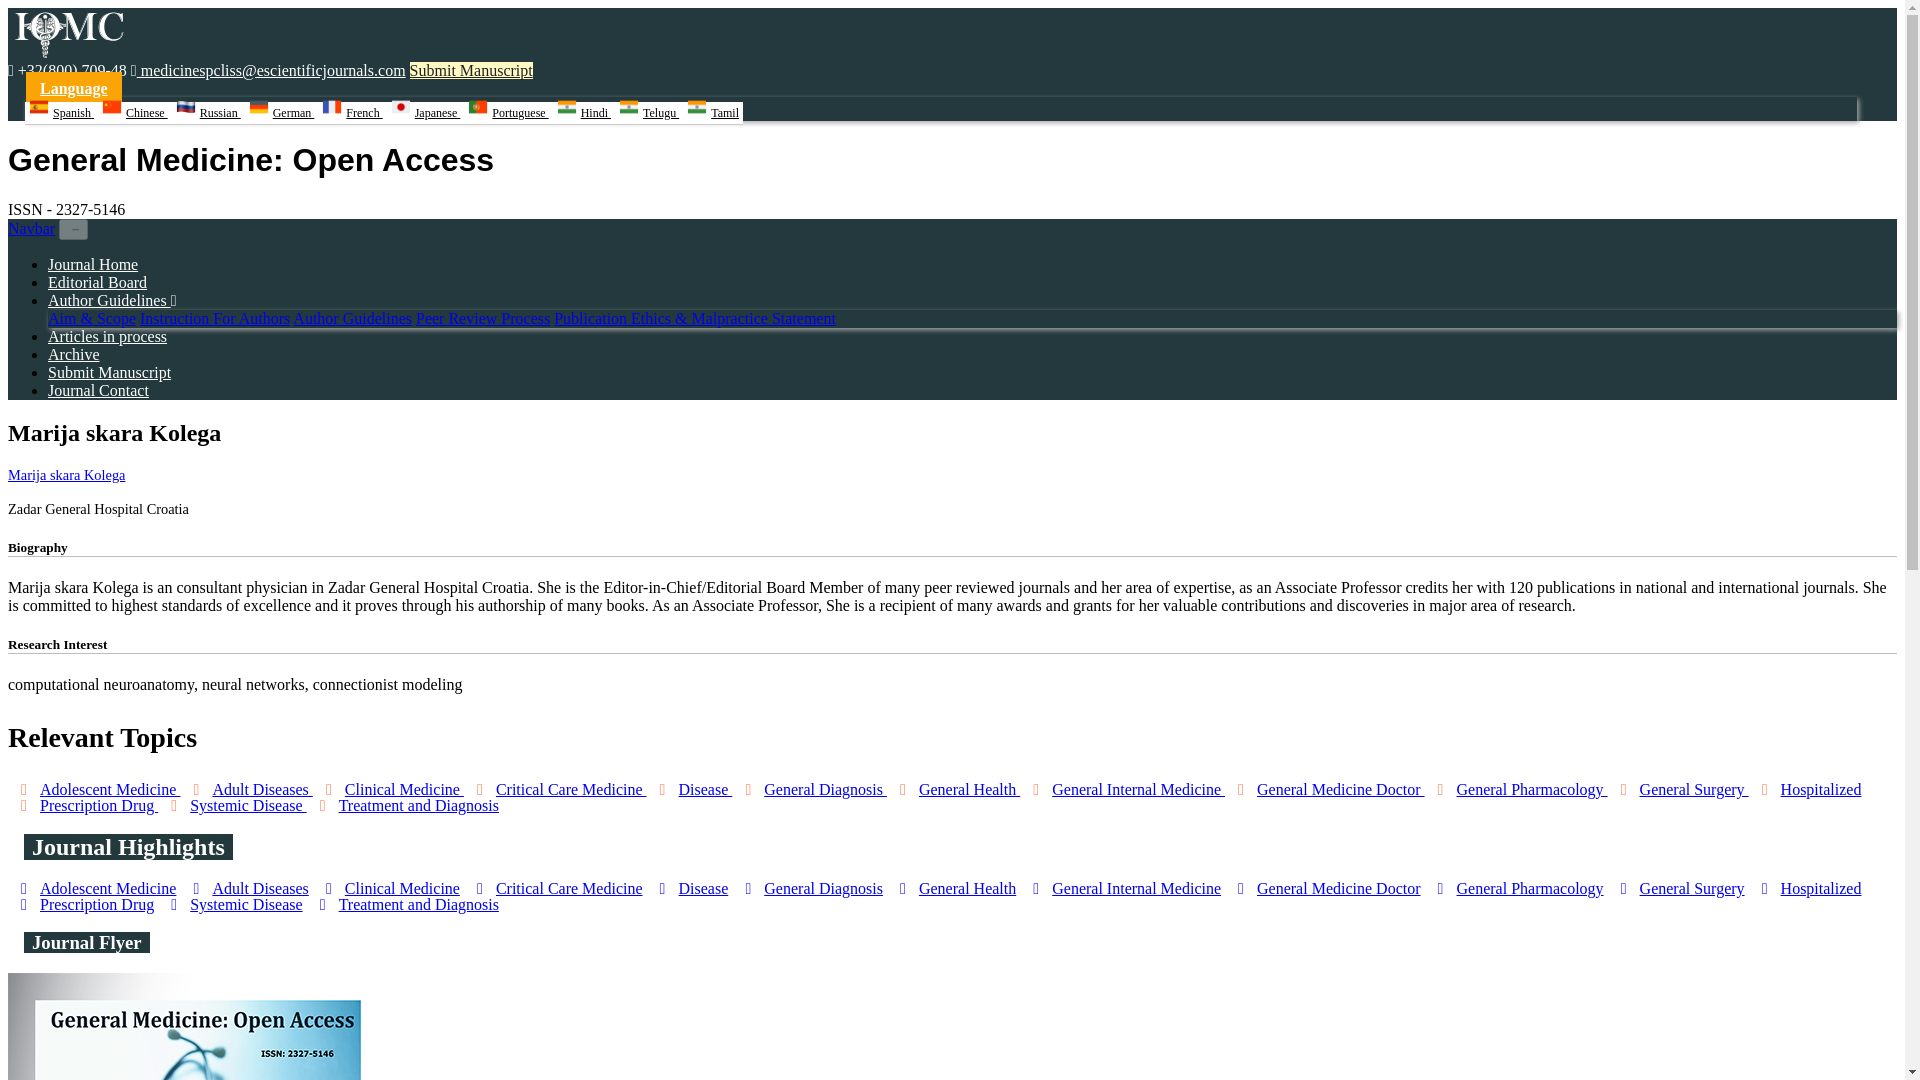 The height and width of the screenshot is (1080, 1920). What do you see at coordinates (214, 318) in the screenshot?
I see `Instruction For Authors` at bounding box center [214, 318].